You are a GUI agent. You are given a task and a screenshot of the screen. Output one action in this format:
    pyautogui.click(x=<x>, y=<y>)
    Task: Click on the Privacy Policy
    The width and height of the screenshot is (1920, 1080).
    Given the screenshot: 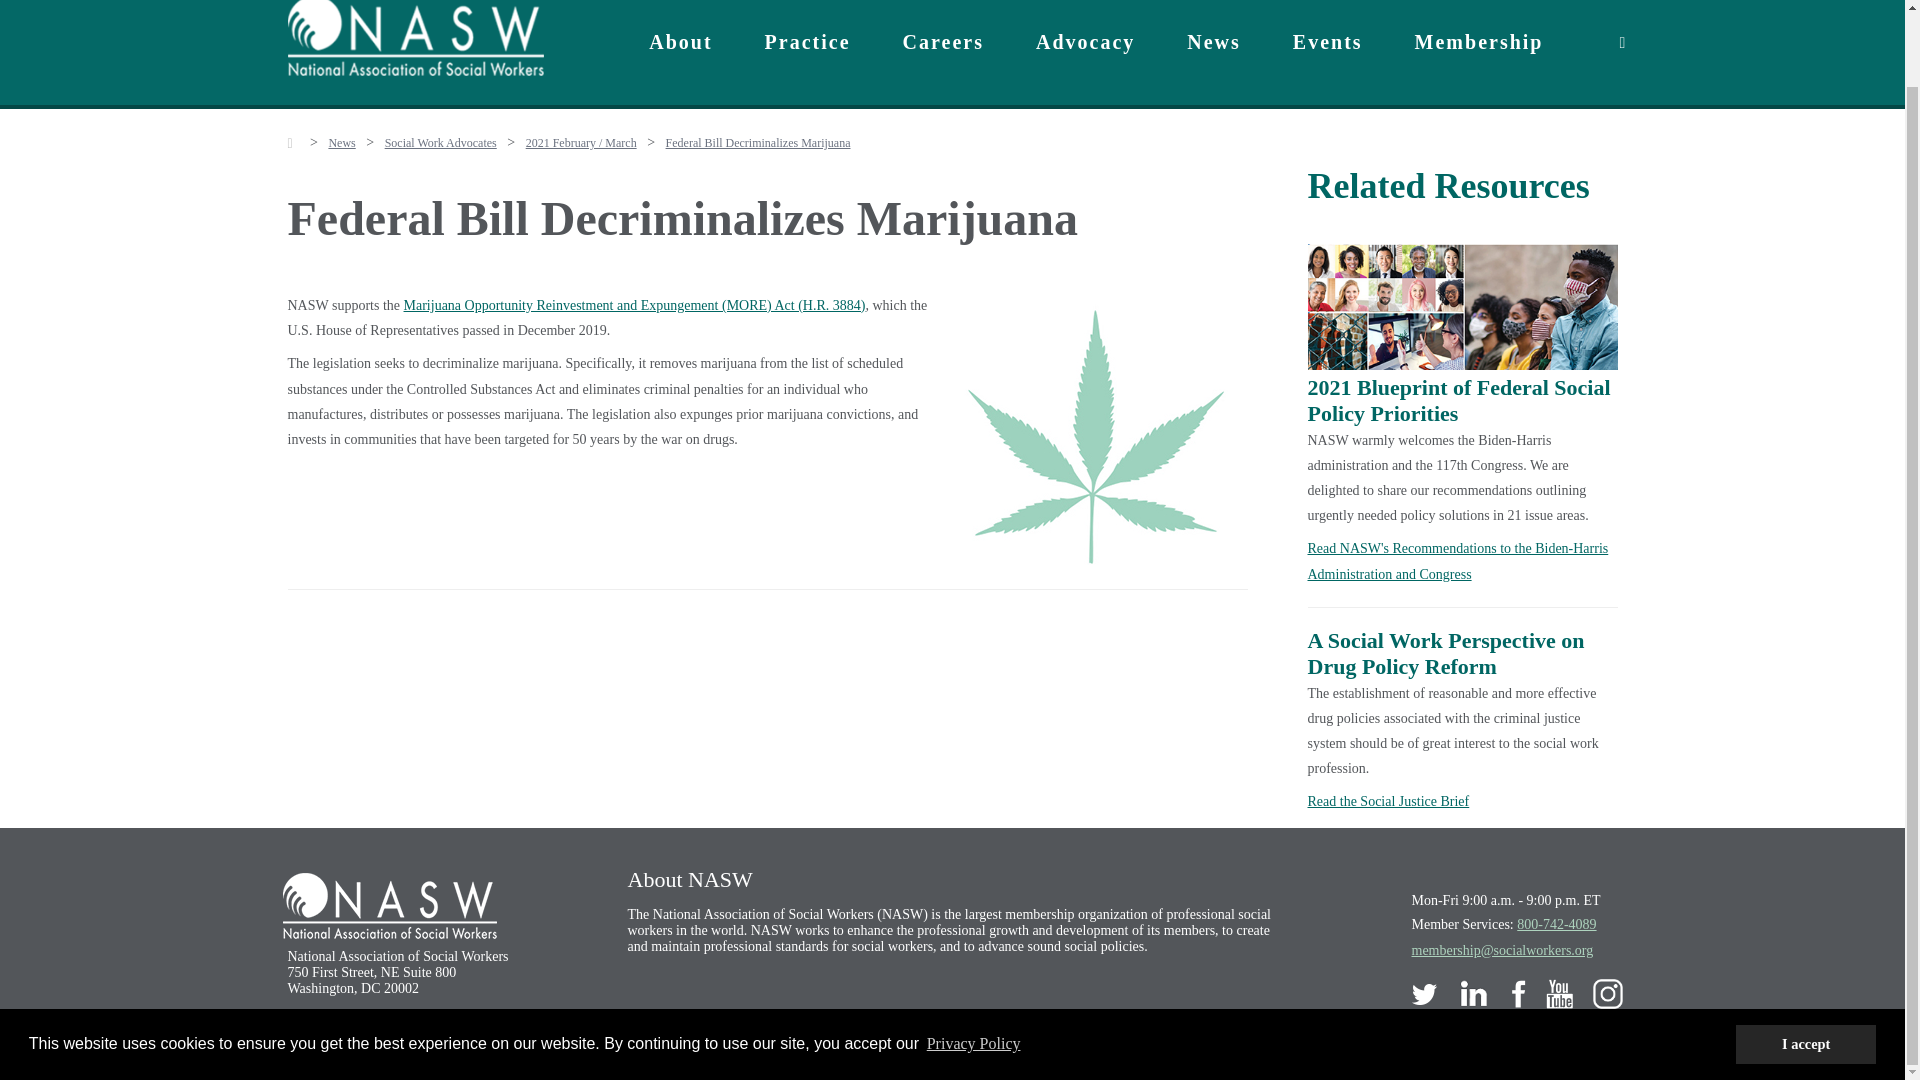 What is the action you would take?
    pyautogui.click(x=973, y=964)
    